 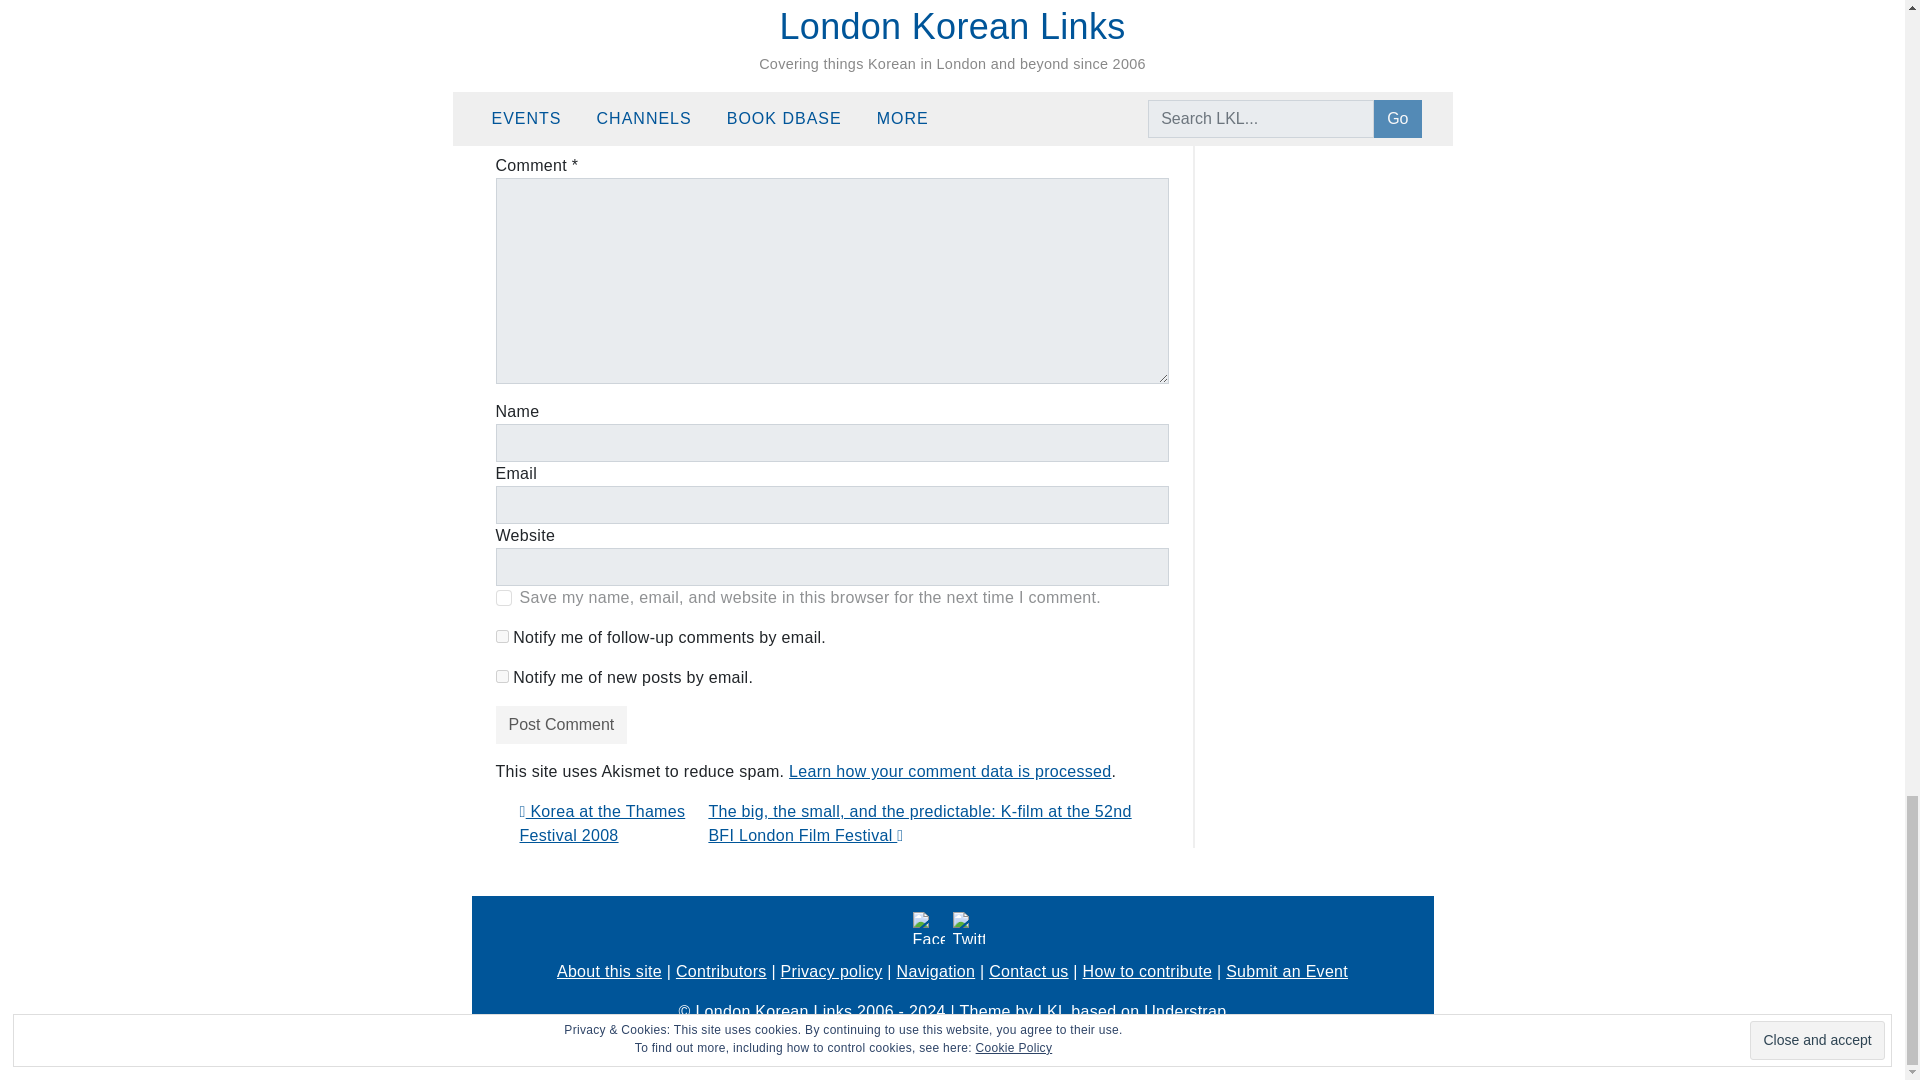 I want to click on yes, so click(x=504, y=597).